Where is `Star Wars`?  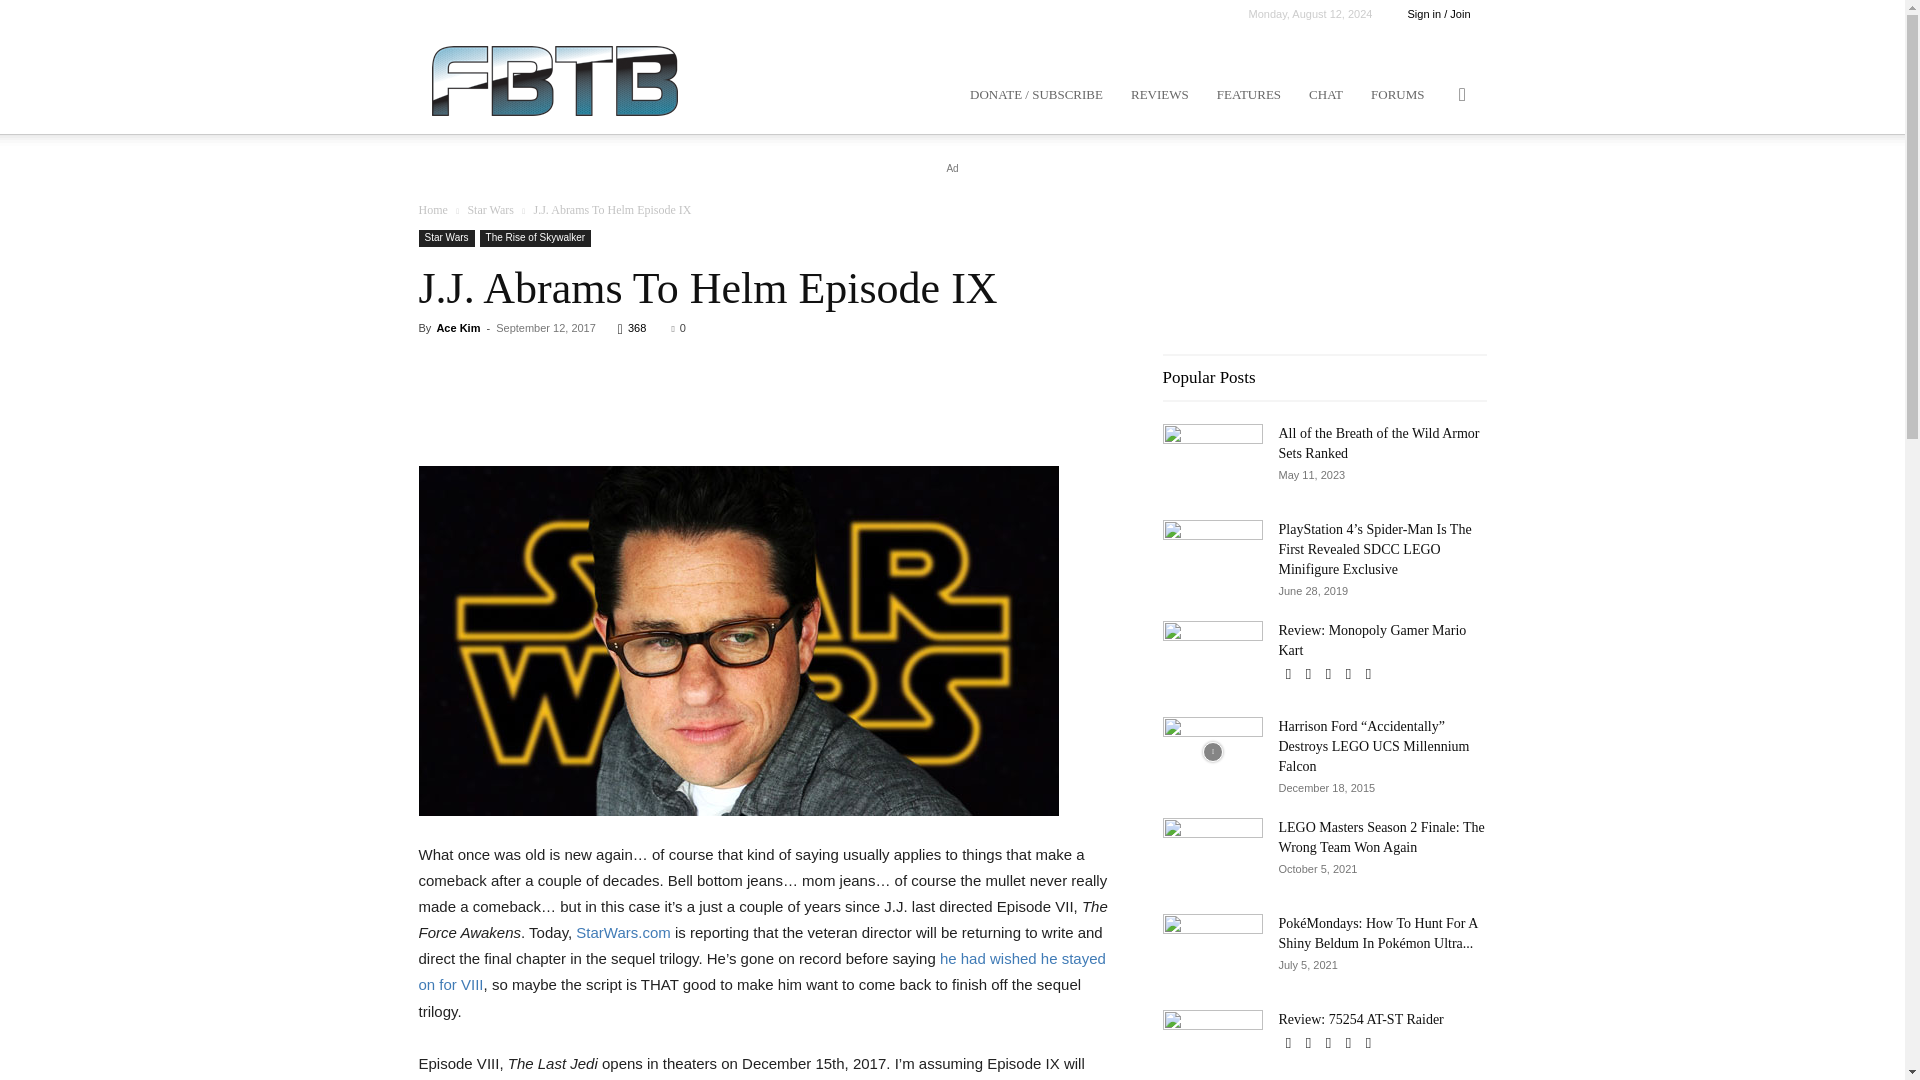 Star Wars is located at coordinates (489, 210).